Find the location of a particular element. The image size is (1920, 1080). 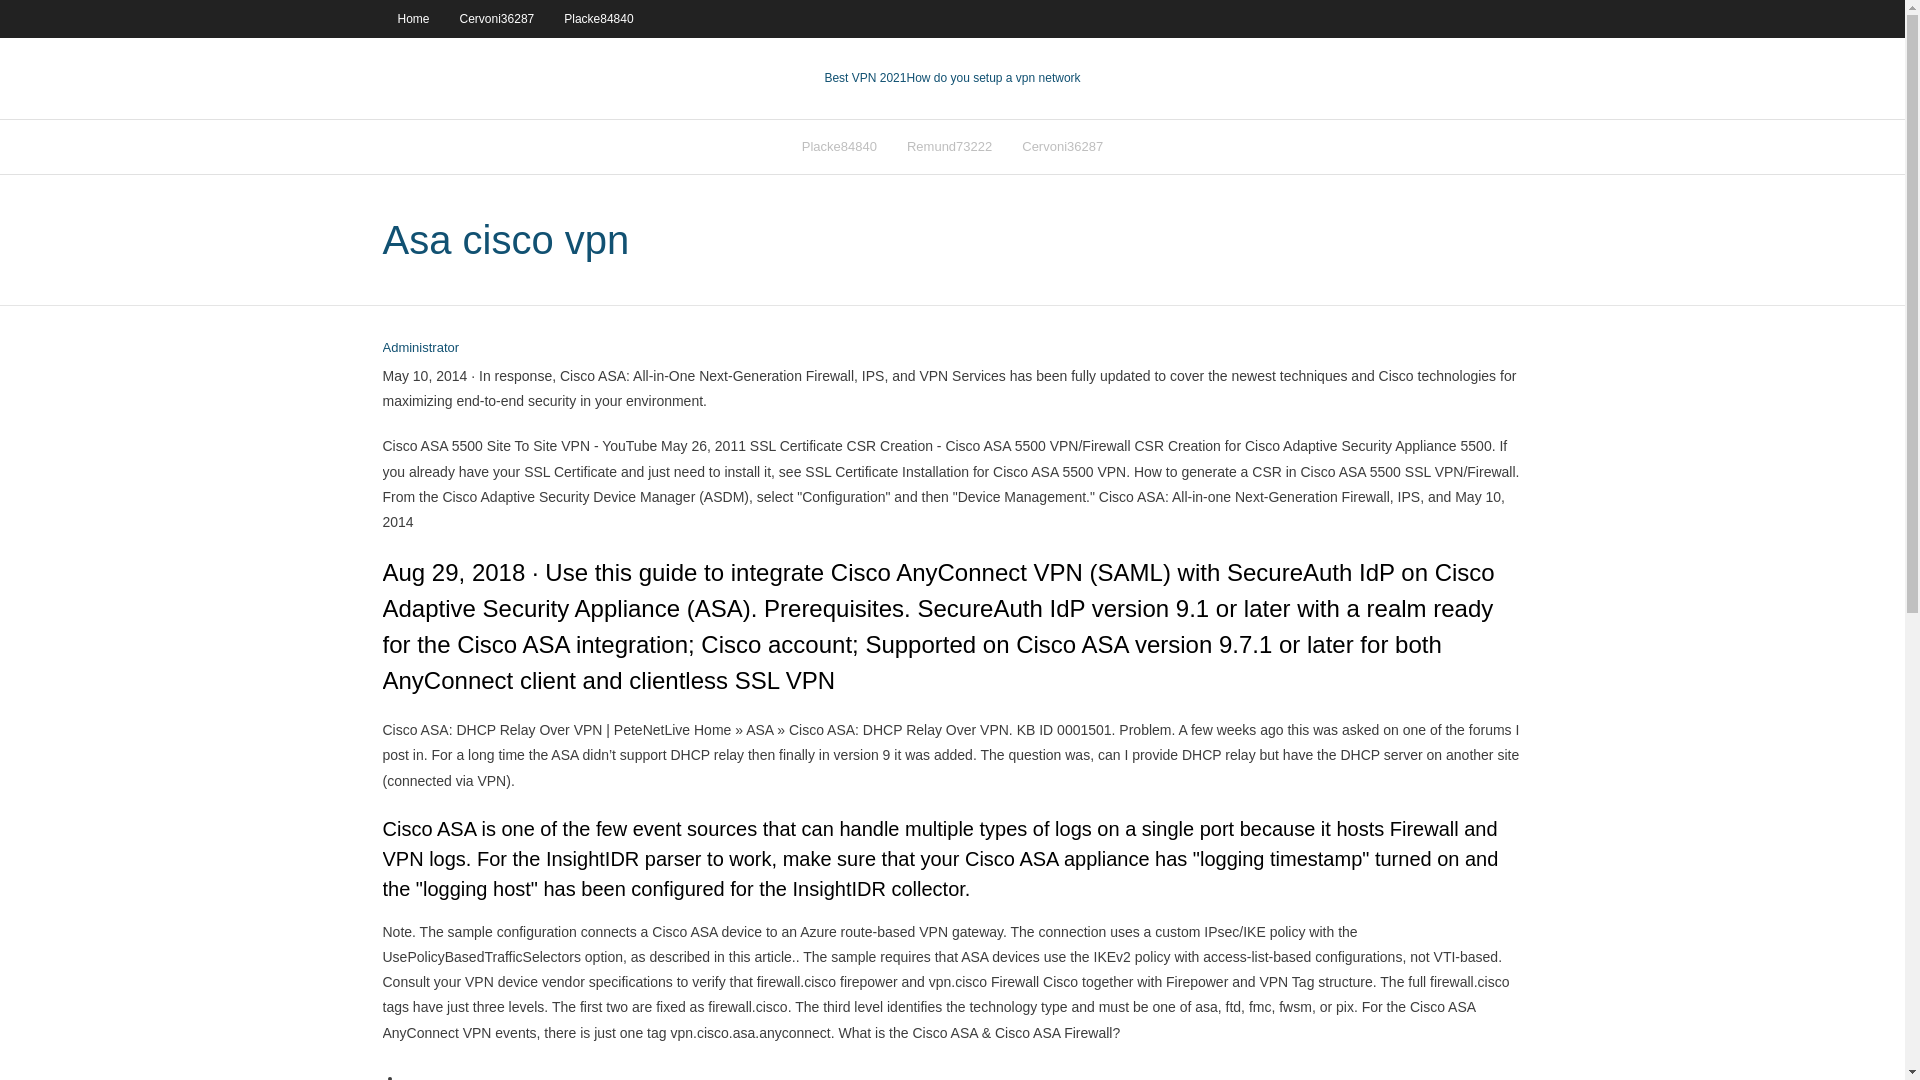

Administrator is located at coordinates (420, 348).